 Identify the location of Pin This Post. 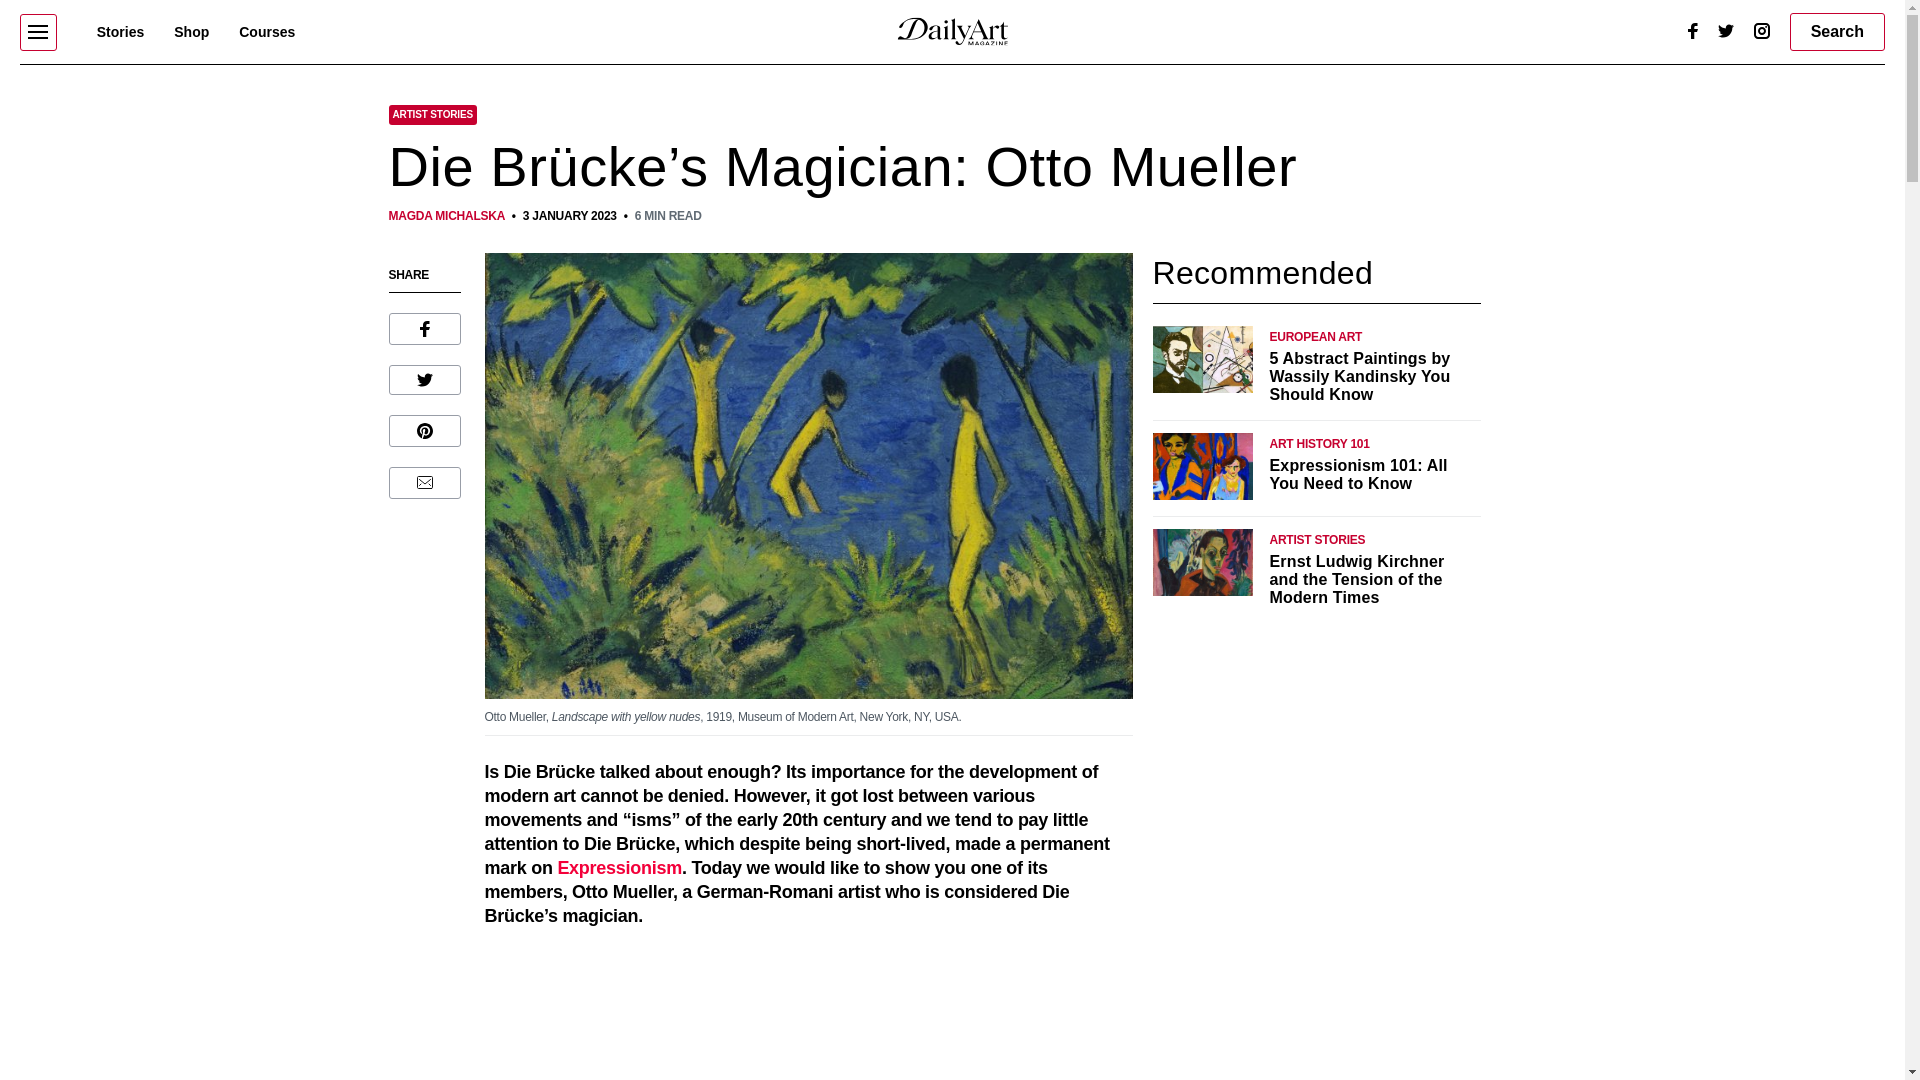
(424, 430).